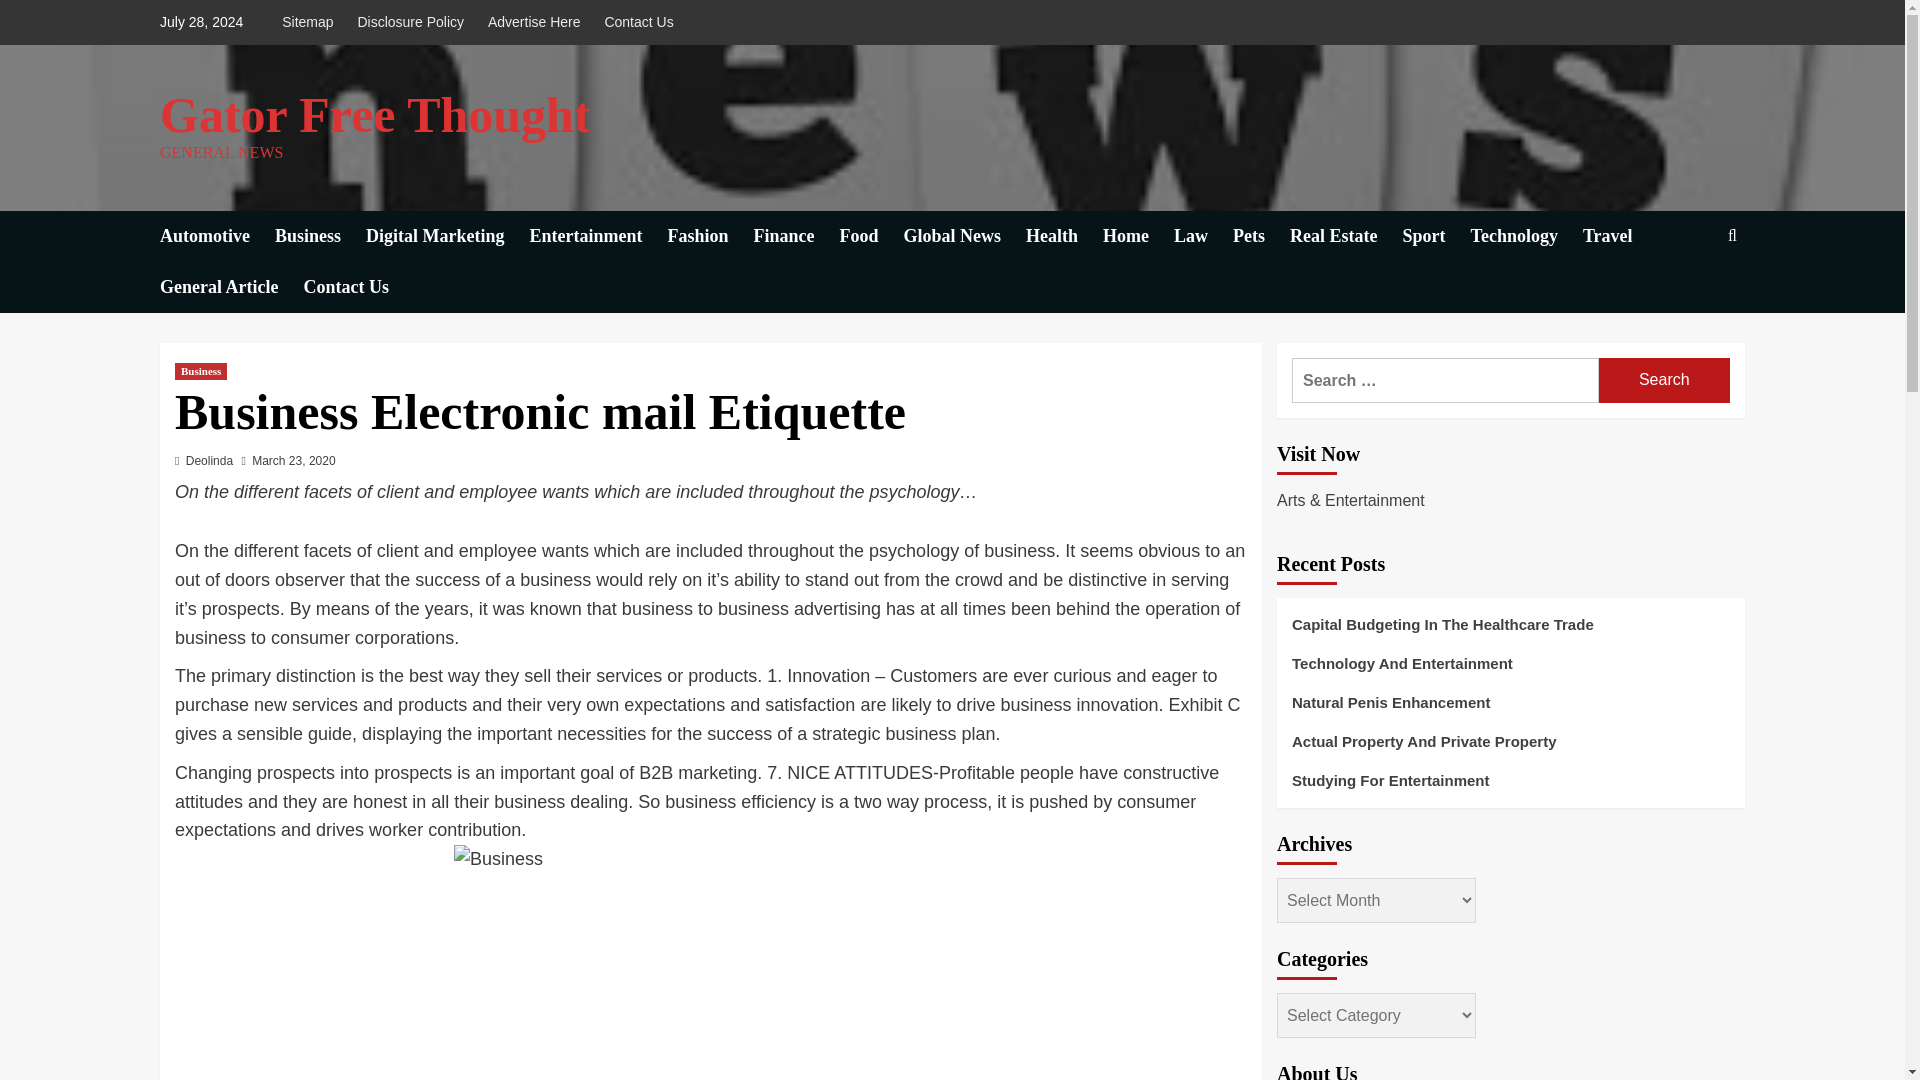 The width and height of the screenshot is (1920, 1080). What do you see at coordinates (1346, 236) in the screenshot?
I see `Real Estate` at bounding box center [1346, 236].